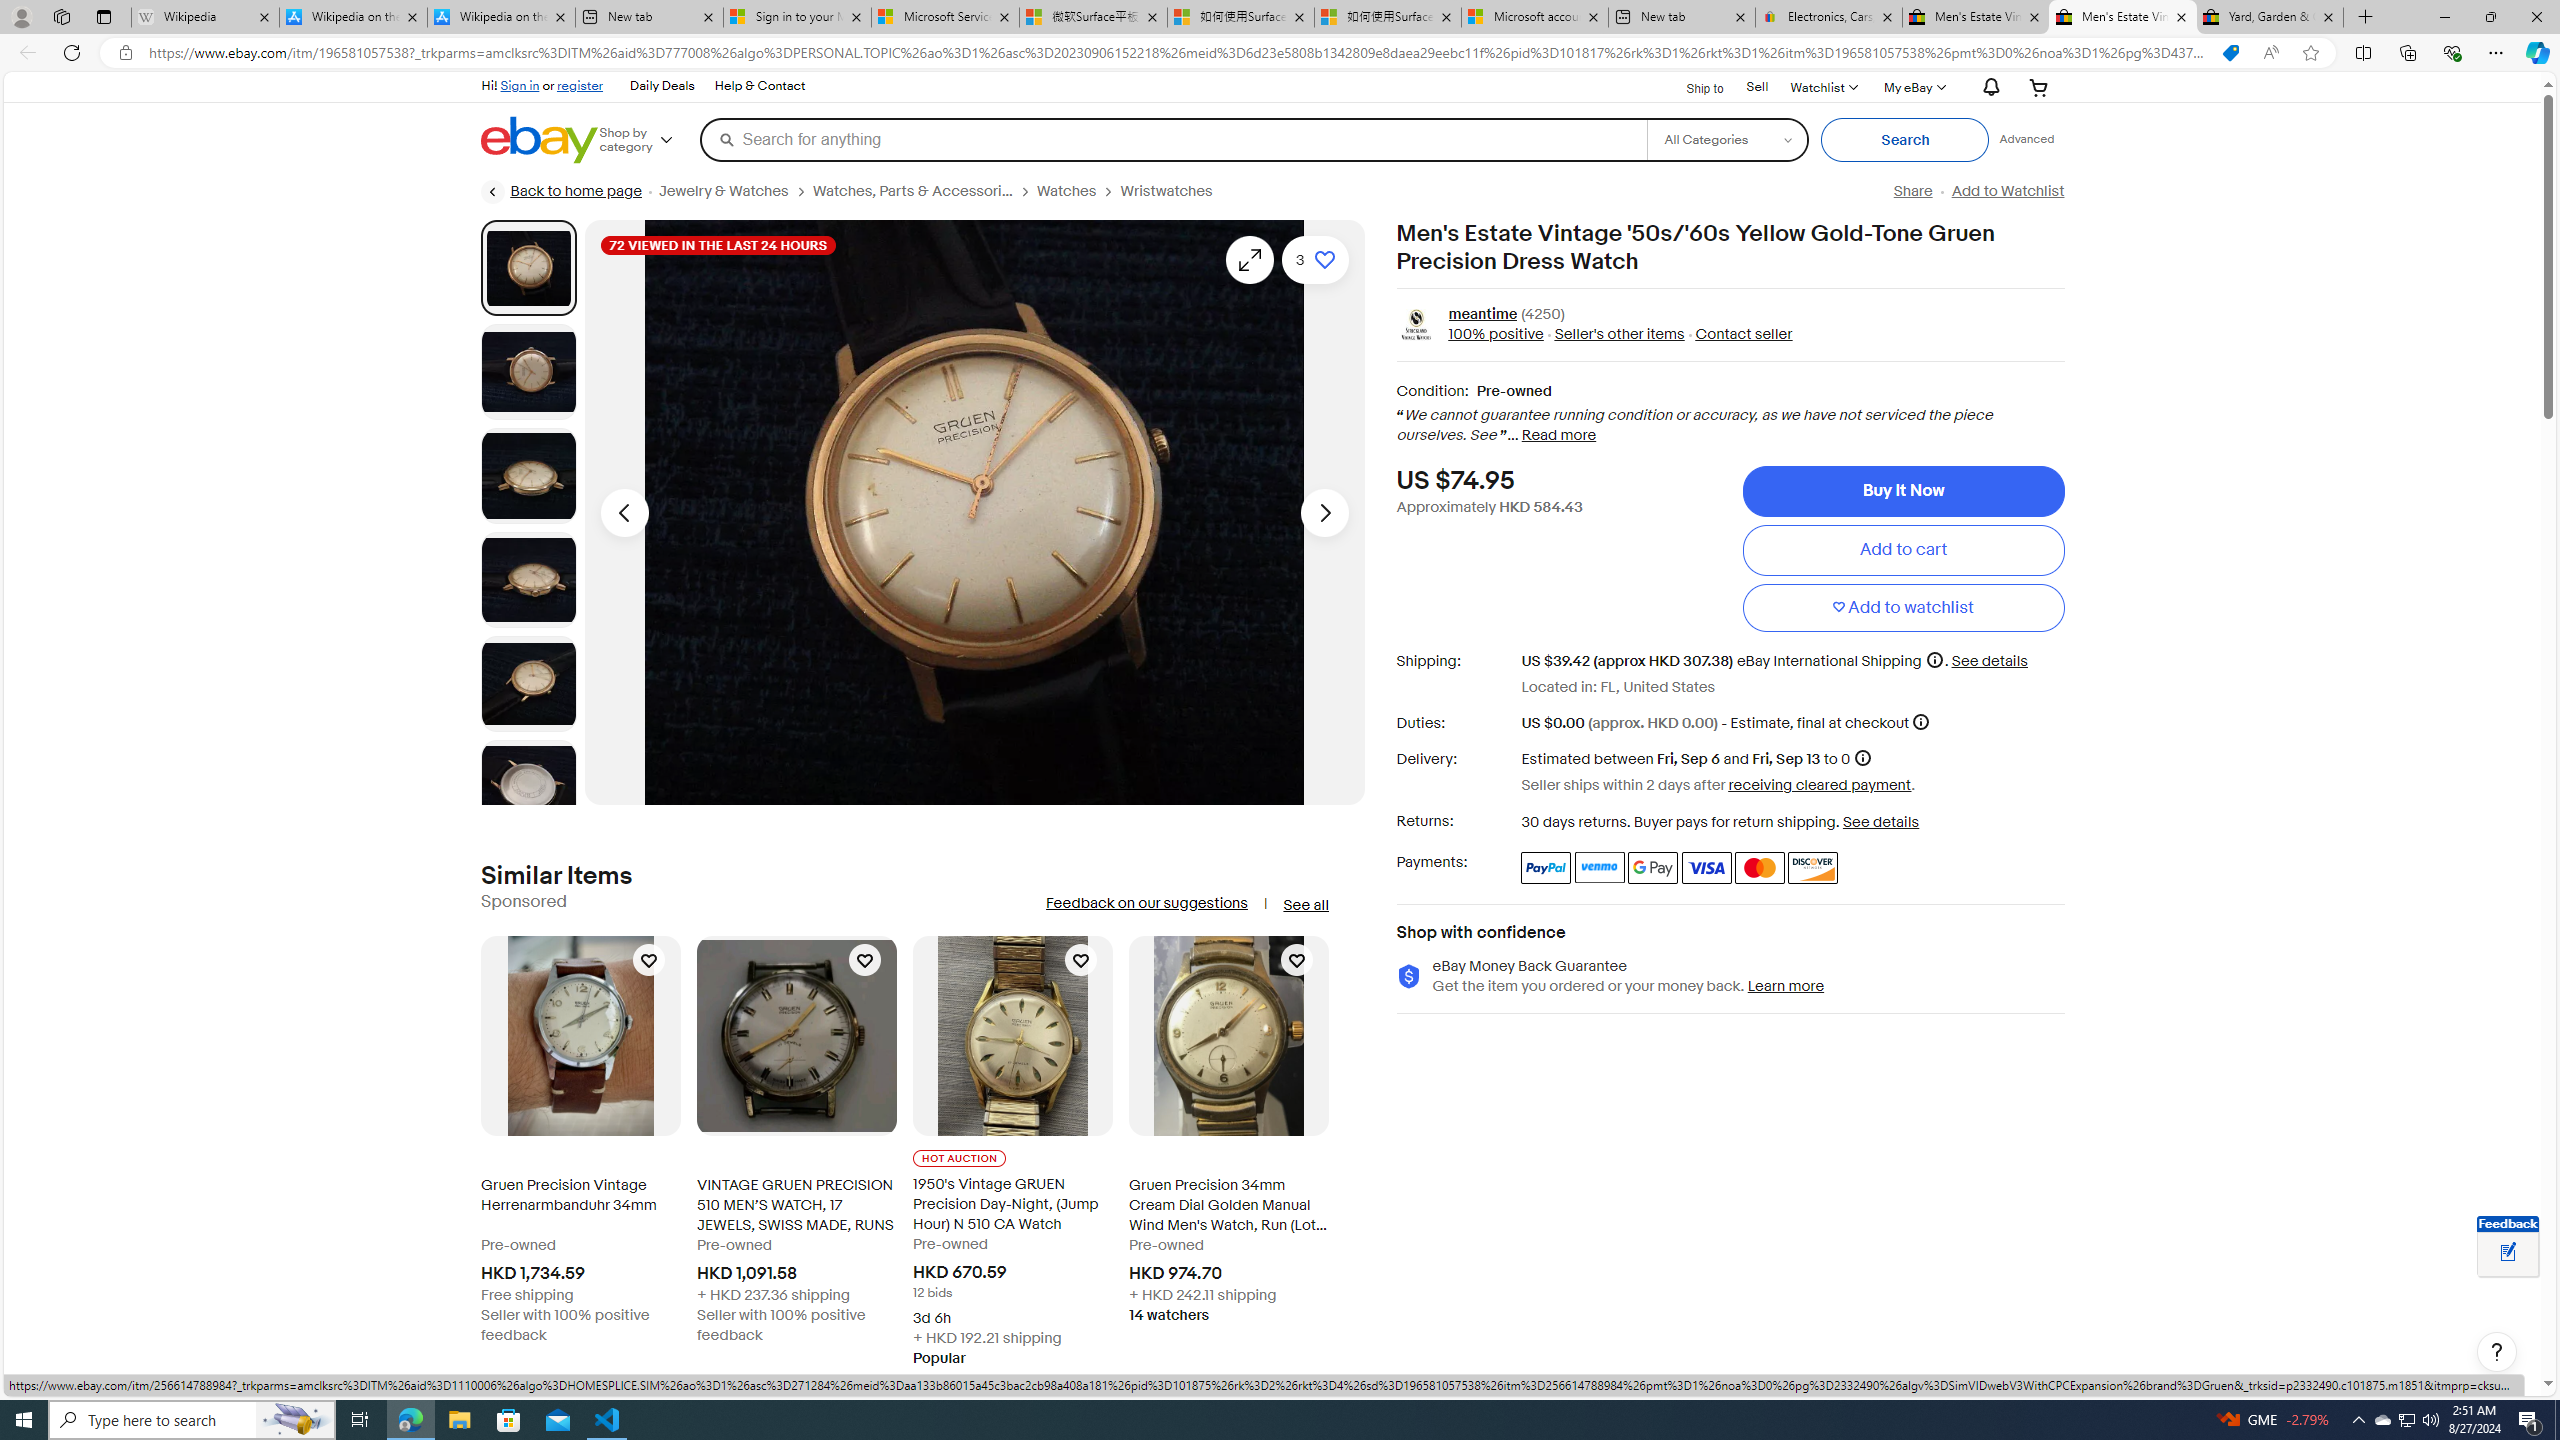 Image resolution: width=2560 pixels, height=1440 pixels. Describe the element at coordinates (1496, 335) in the screenshot. I see `100% positive` at that location.